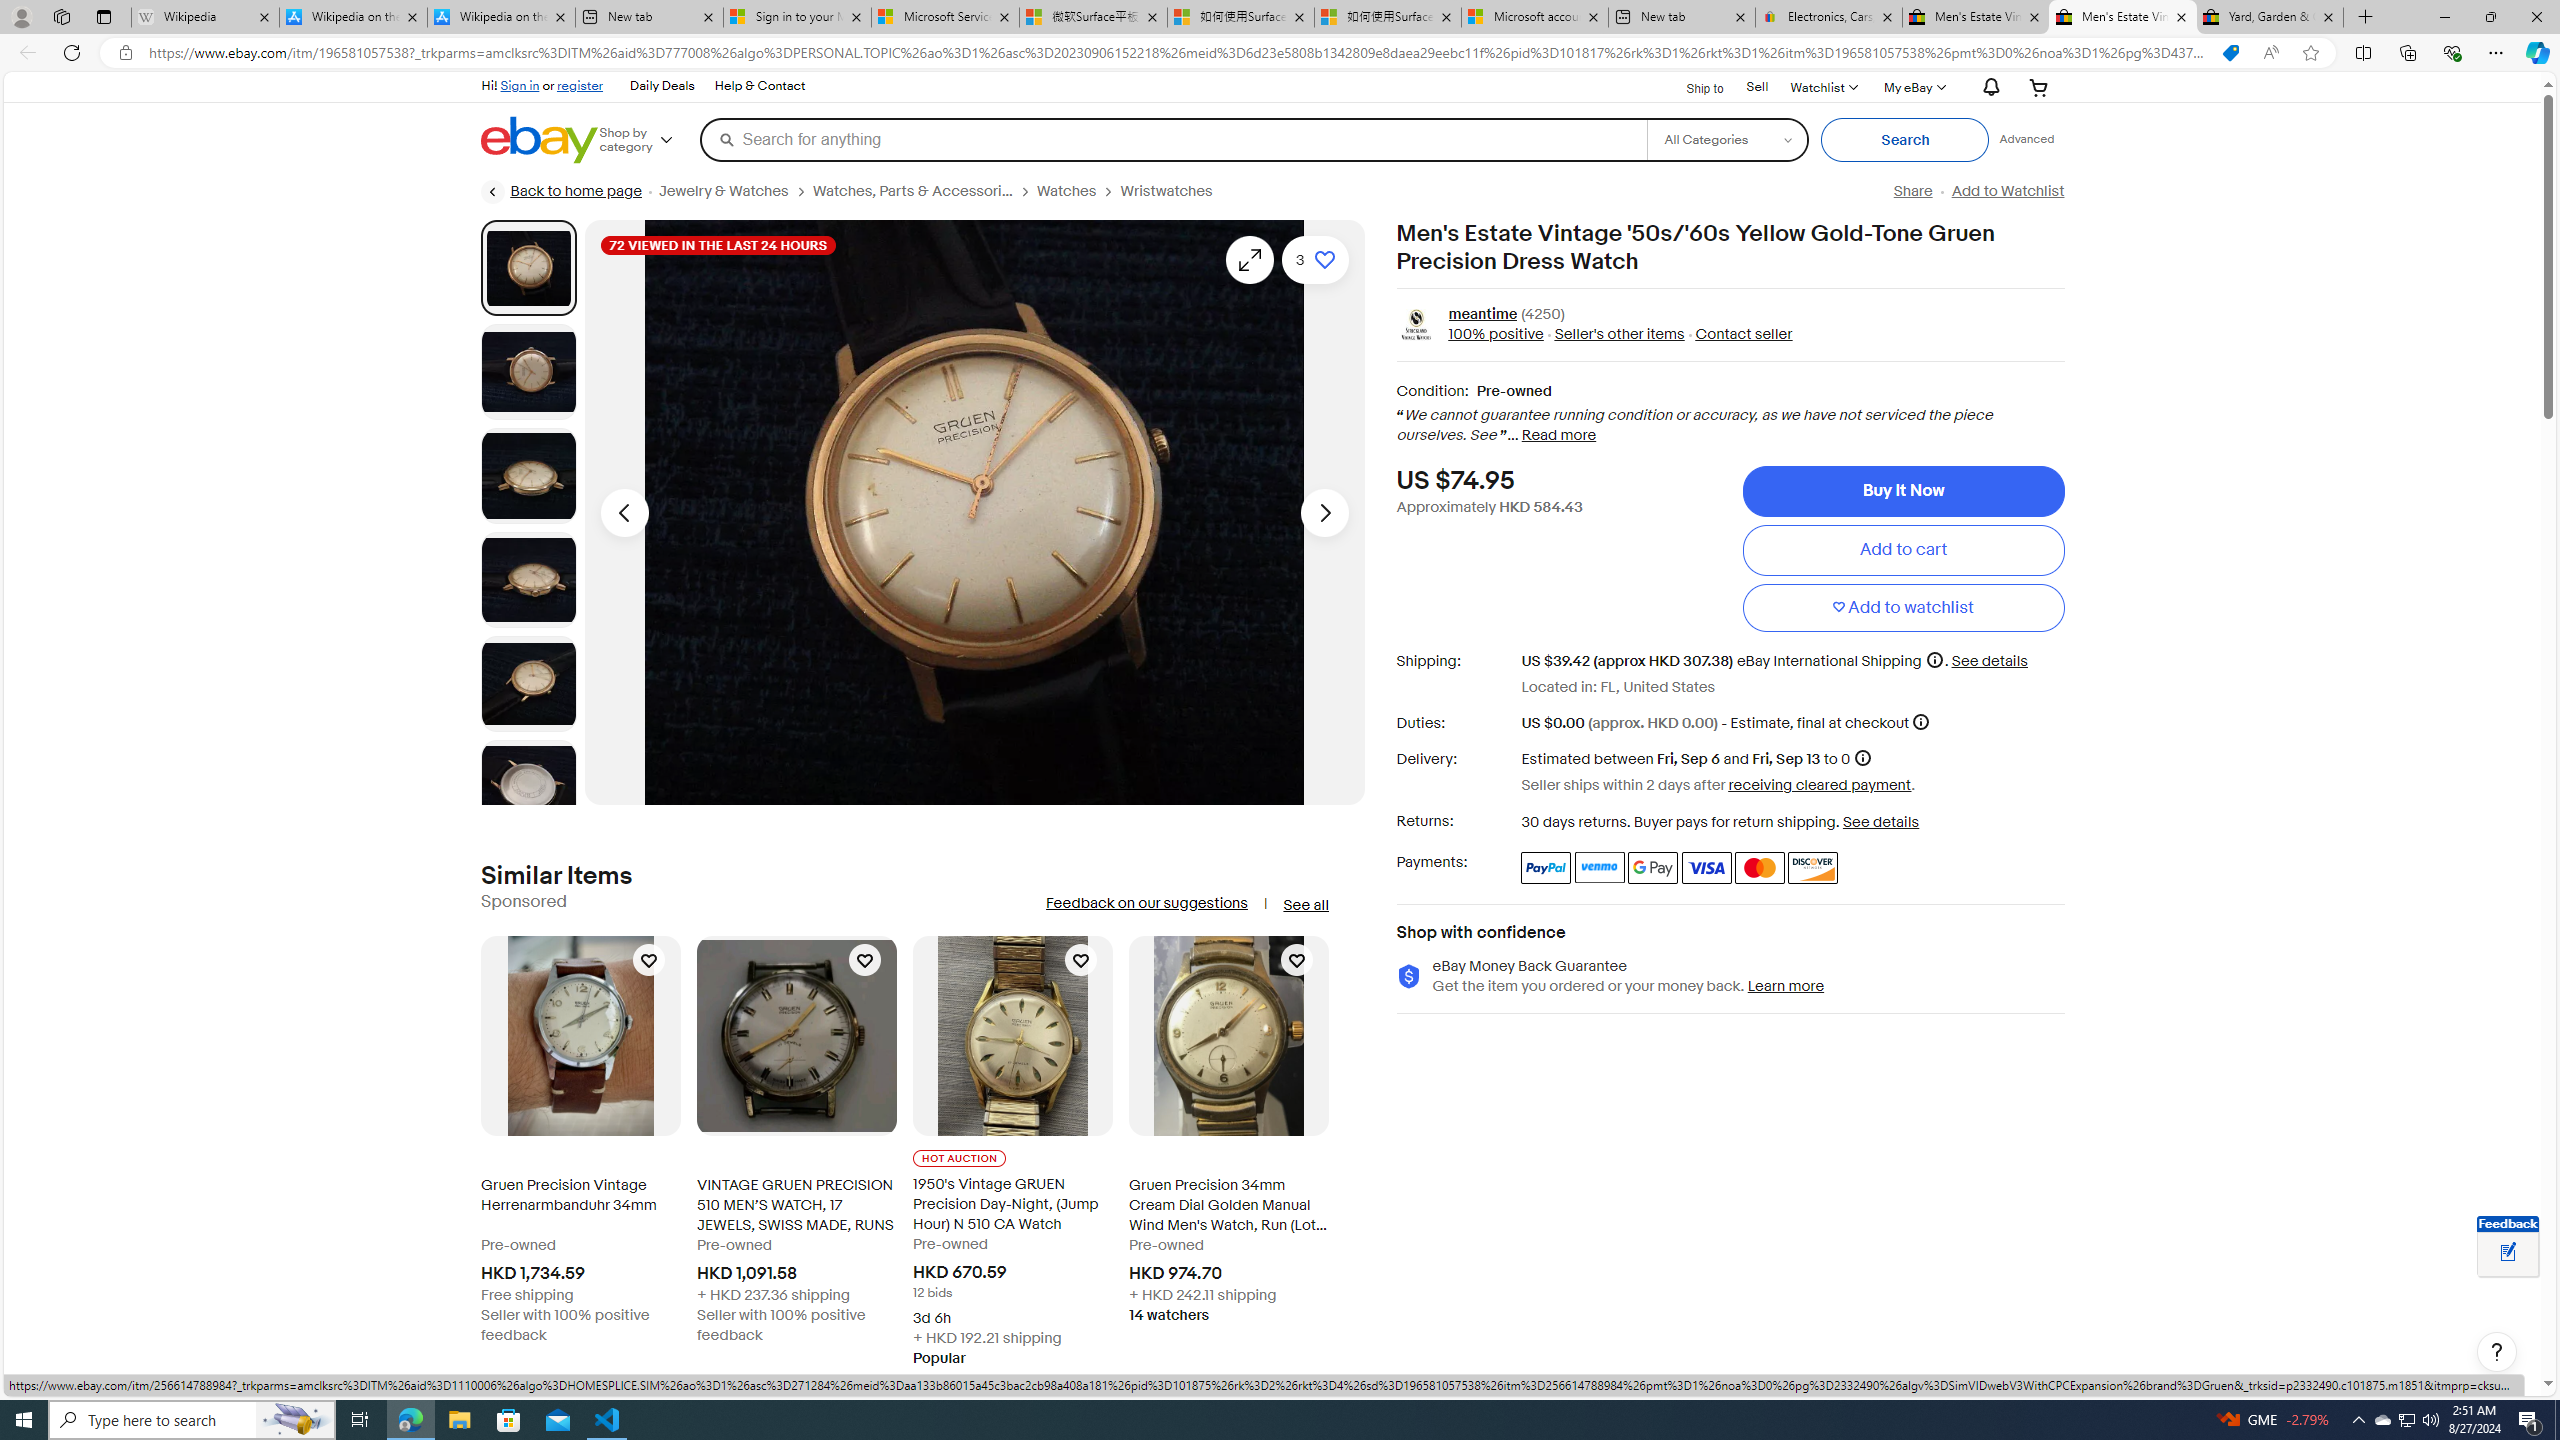 Image resolution: width=2560 pixels, height=1440 pixels. Describe the element at coordinates (1496, 335) in the screenshot. I see `100% positive` at that location.